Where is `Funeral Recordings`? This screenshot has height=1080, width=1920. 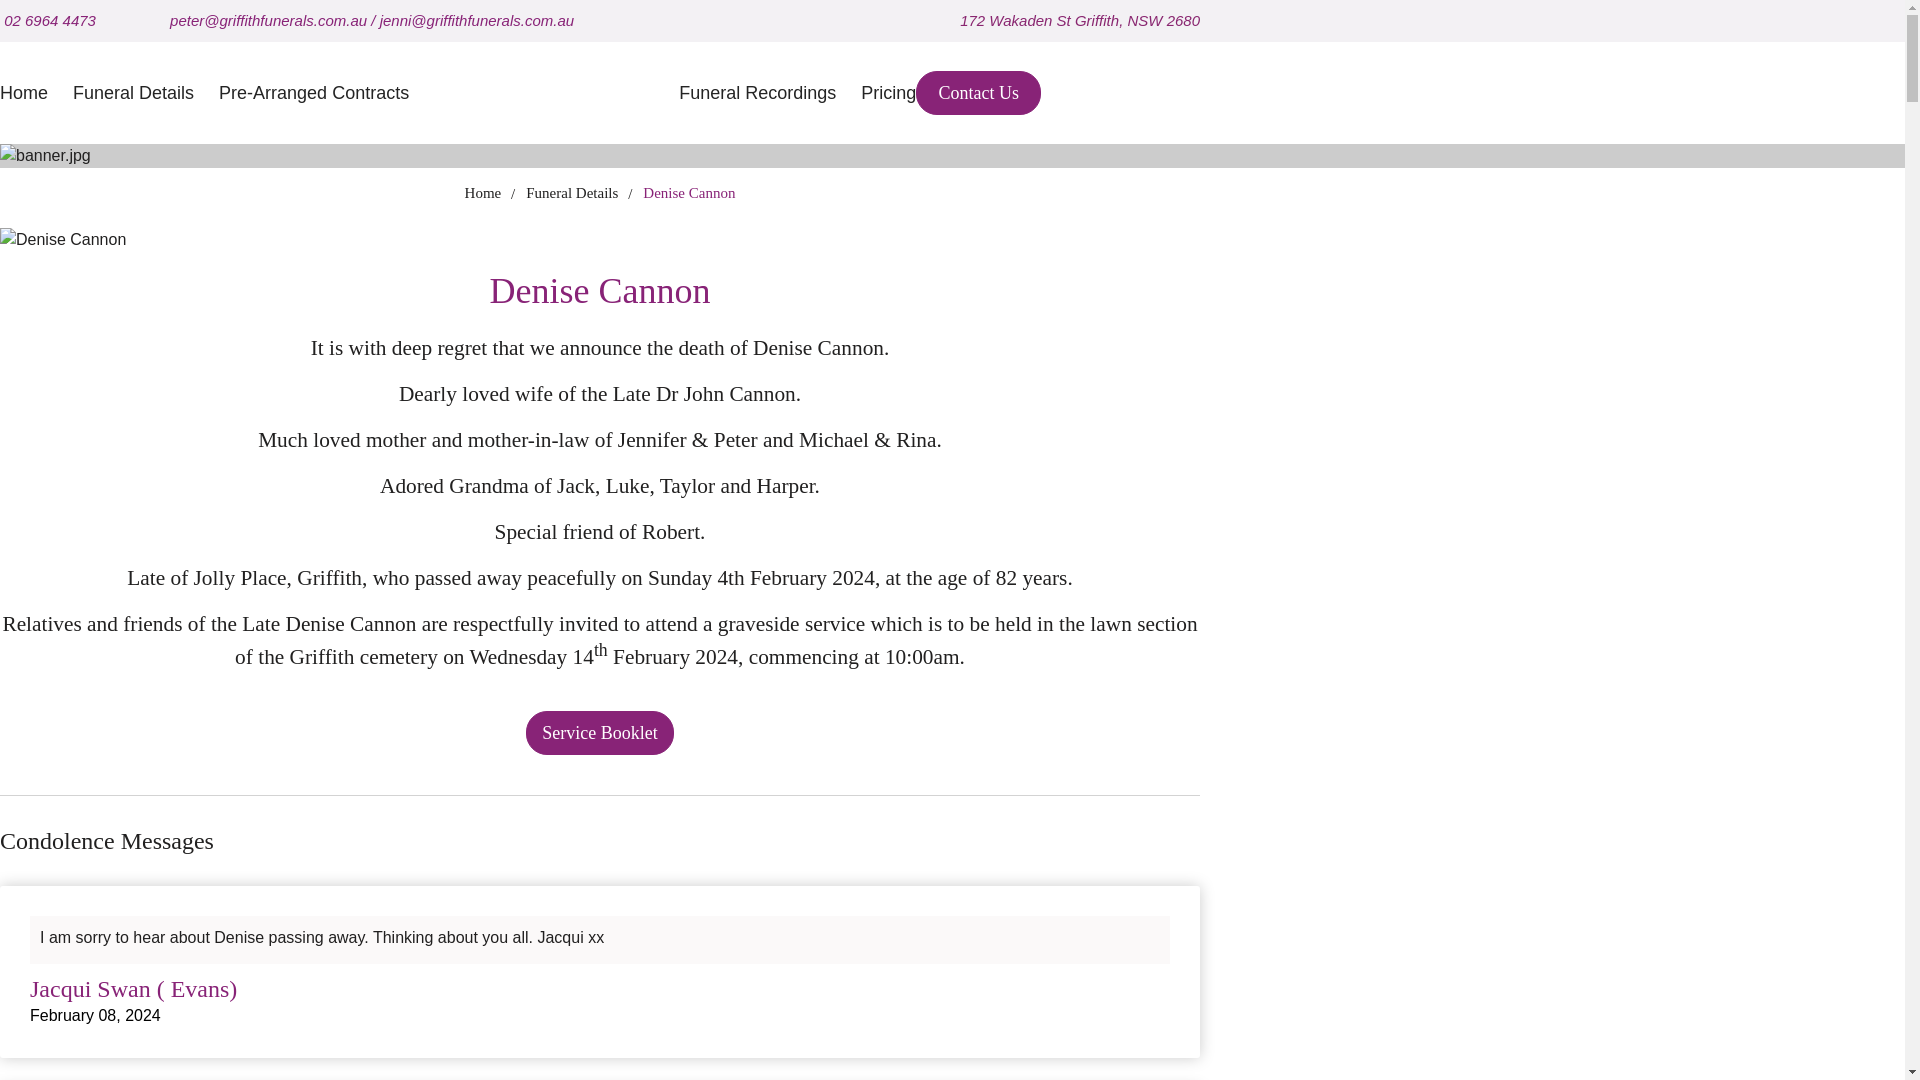
Funeral Recordings is located at coordinates (757, 92).